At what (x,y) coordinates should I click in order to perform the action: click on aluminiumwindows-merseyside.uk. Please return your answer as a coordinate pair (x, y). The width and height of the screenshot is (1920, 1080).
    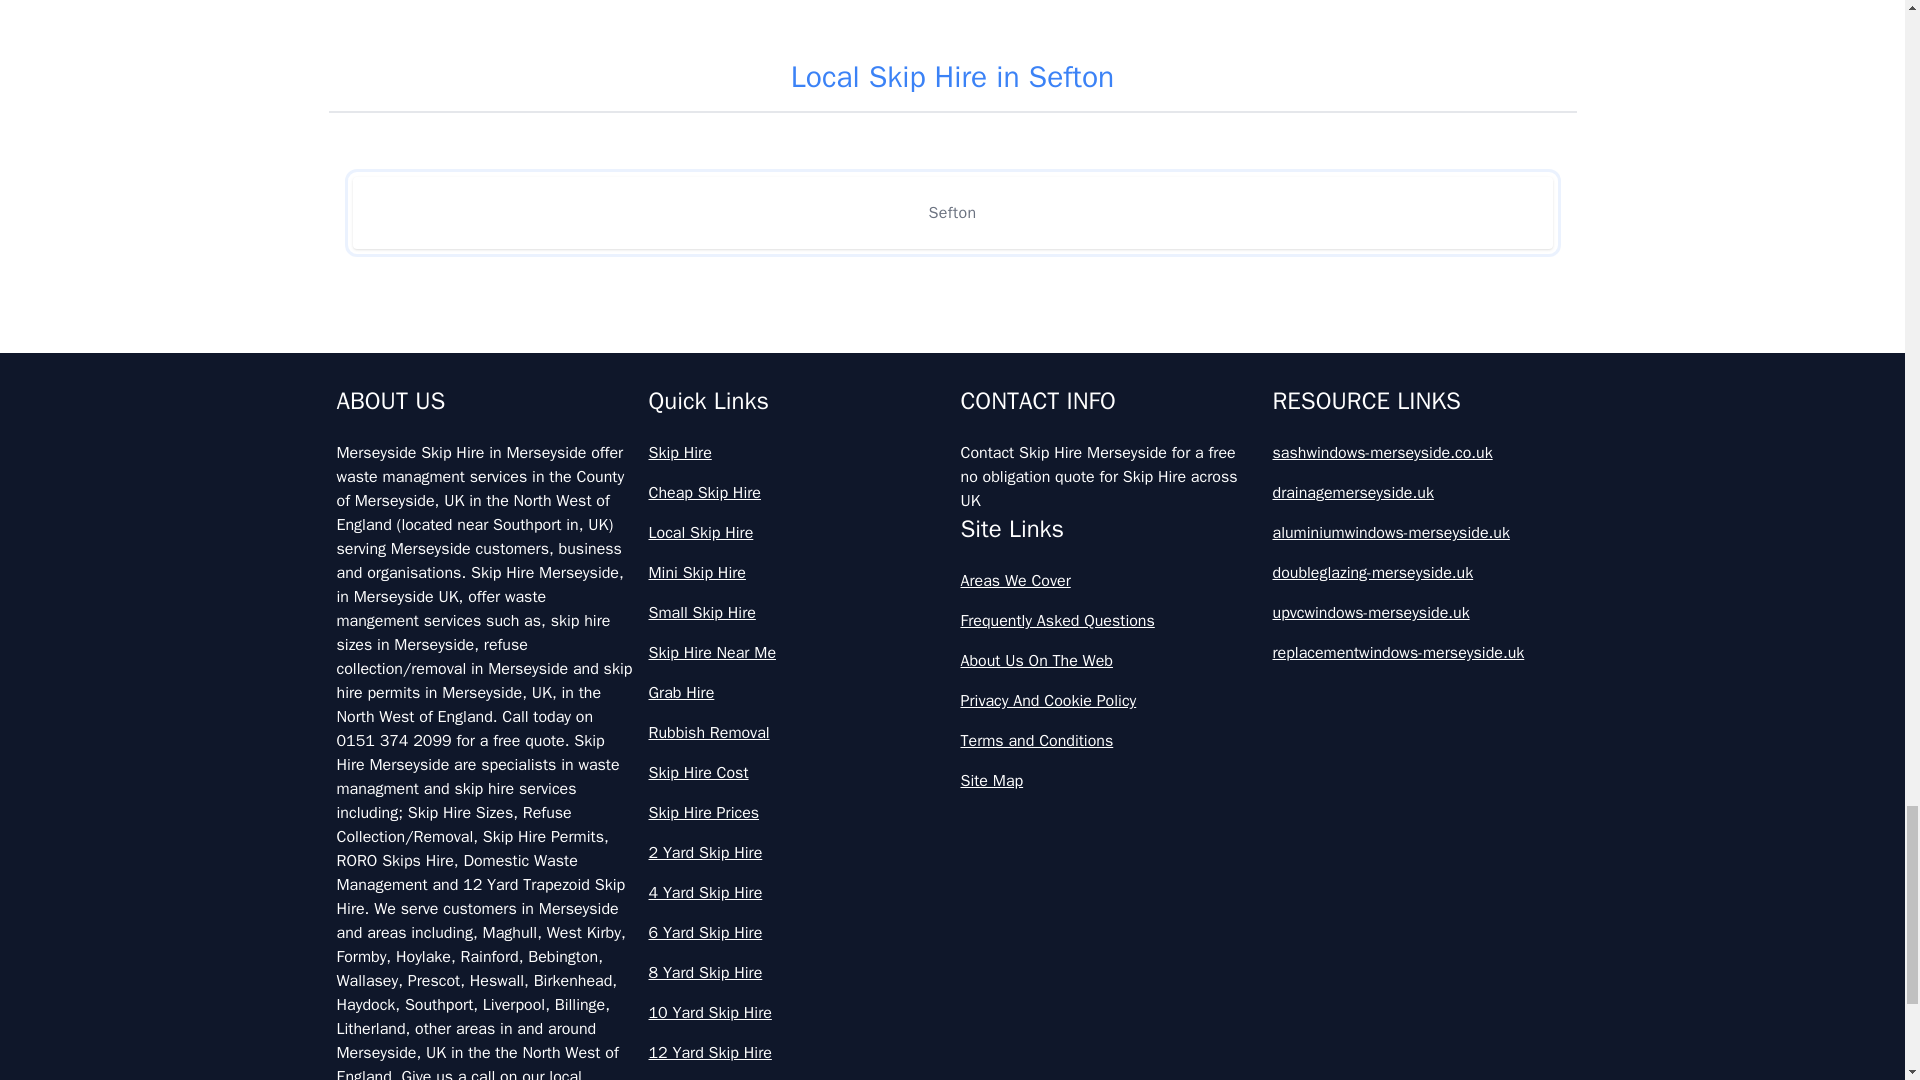
    Looking at the image, I should click on (1420, 532).